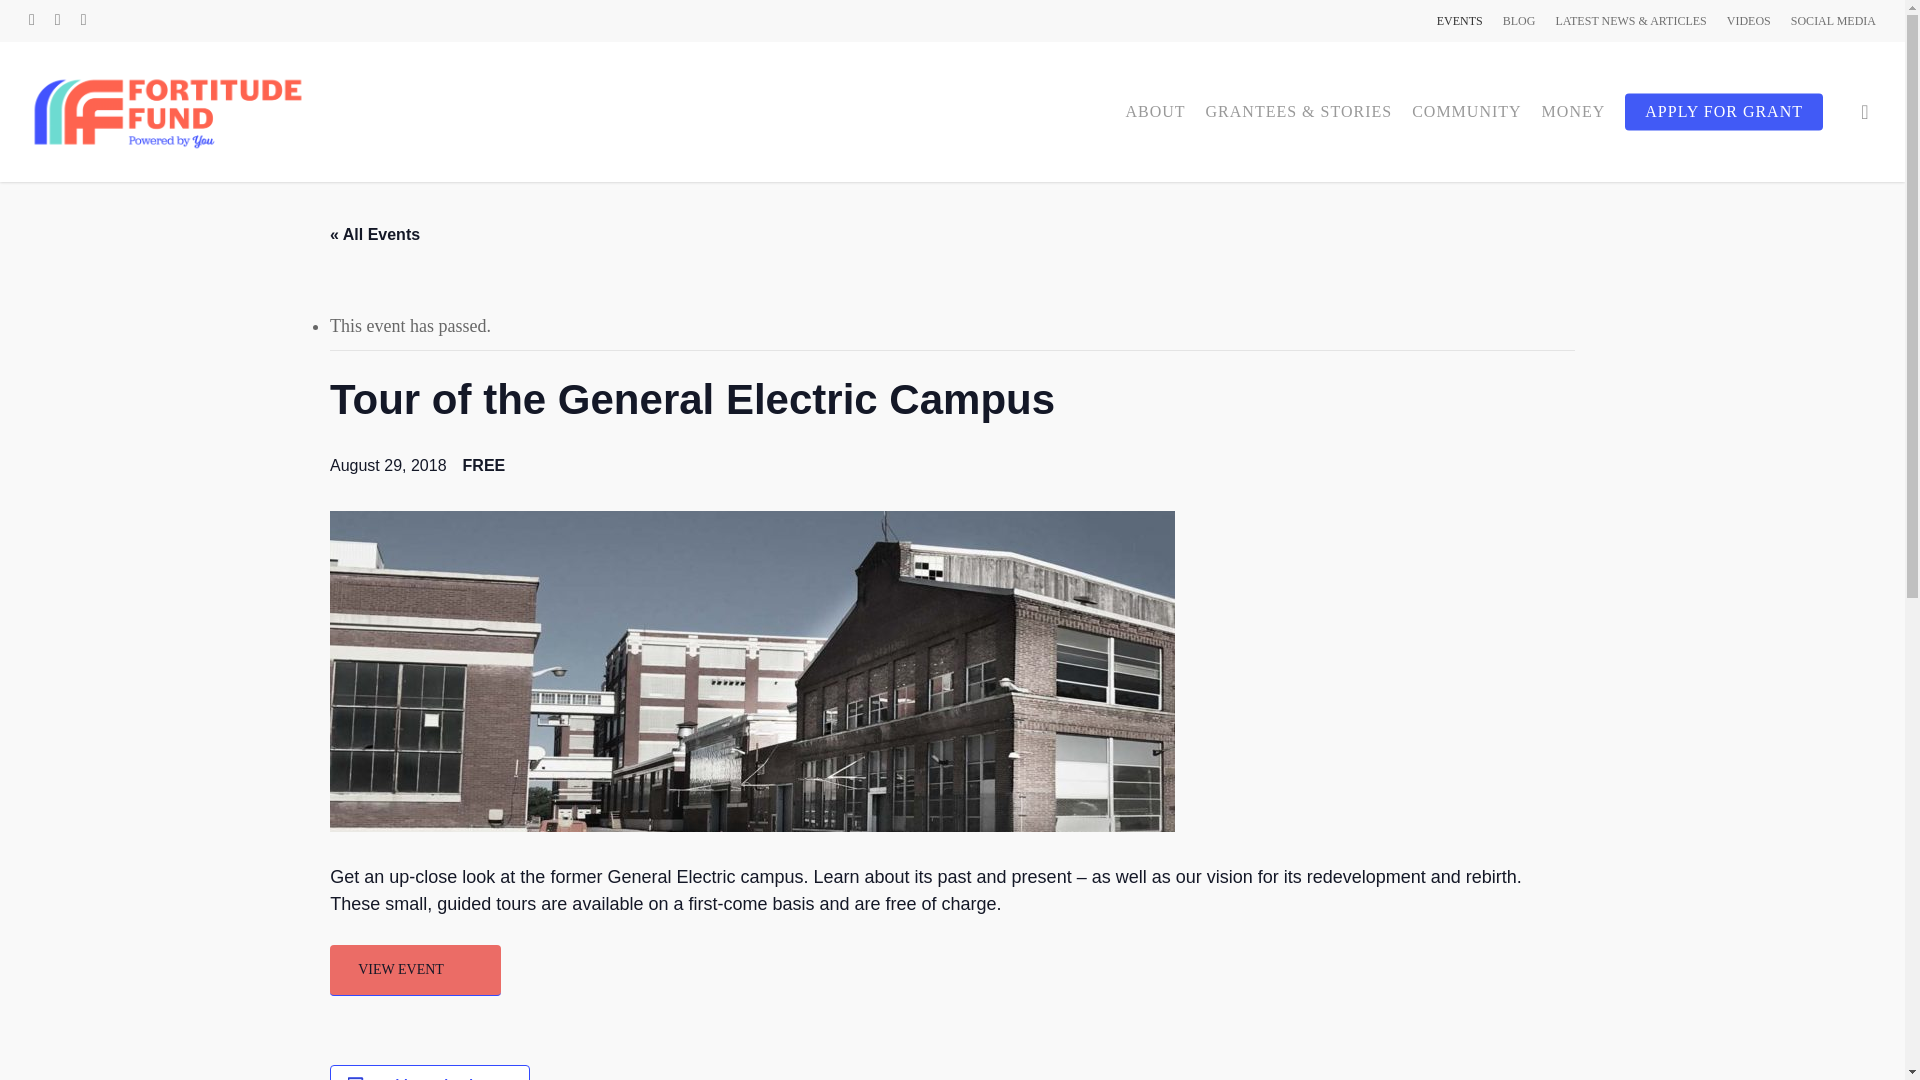 The width and height of the screenshot is (1920, 1080). Describe the element at coordinates (1520, 20) in the screenshot. I see `BLOG` at that location.